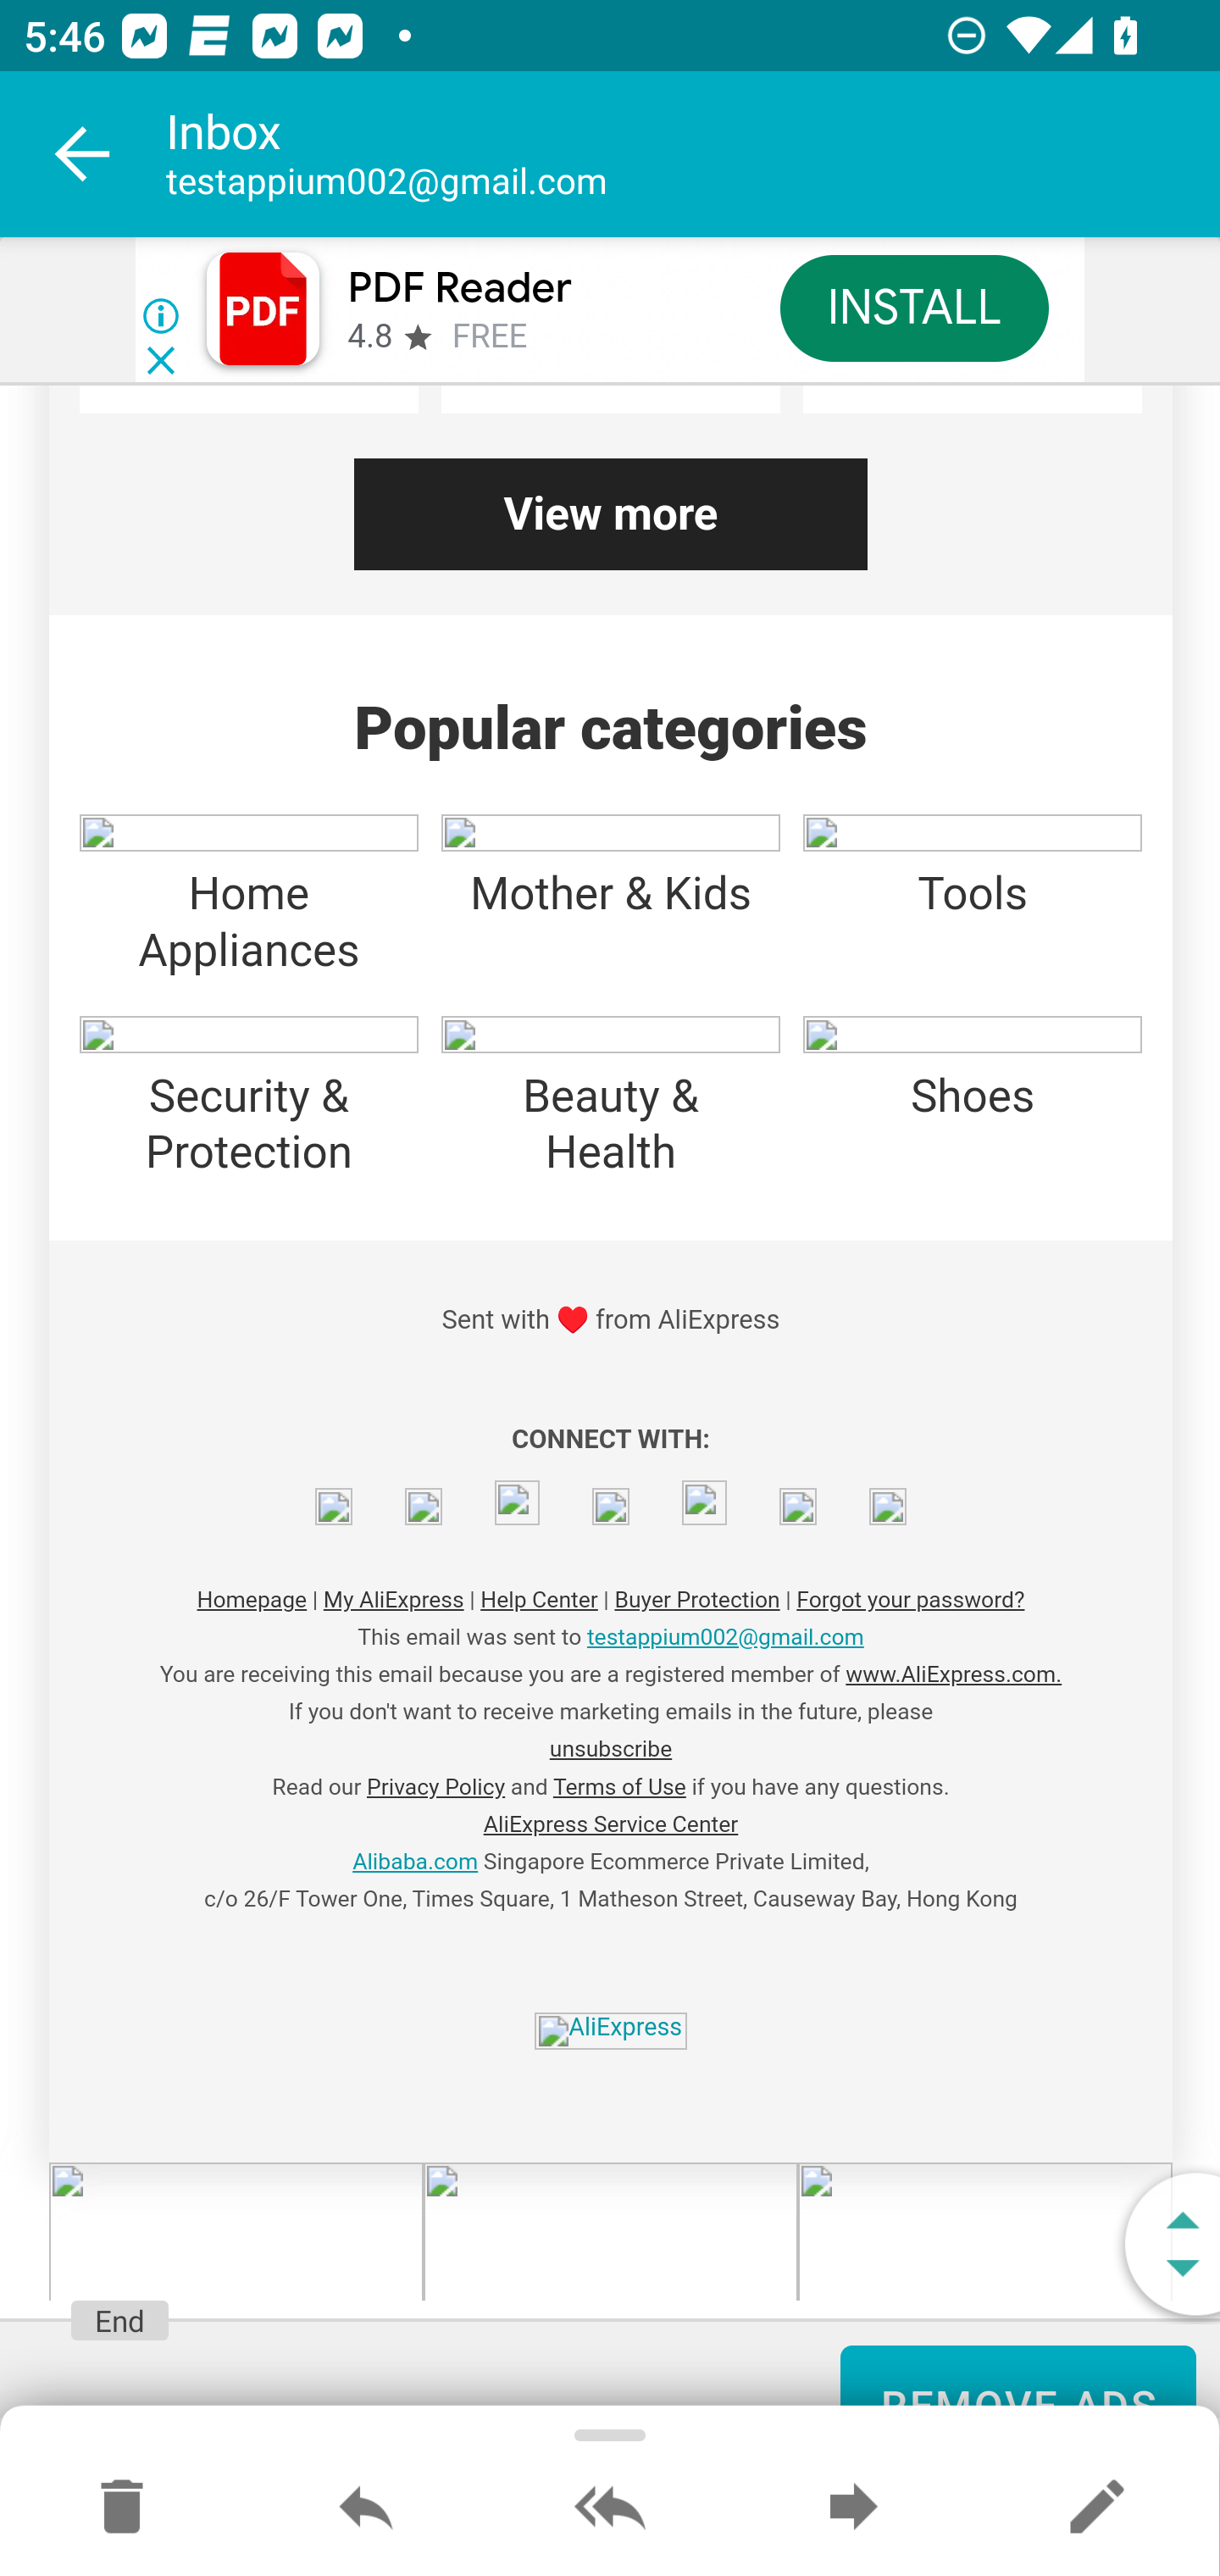 The width and height of the screenshot is (1220, 2576). I want to click on Reply, so click(366, 2508).